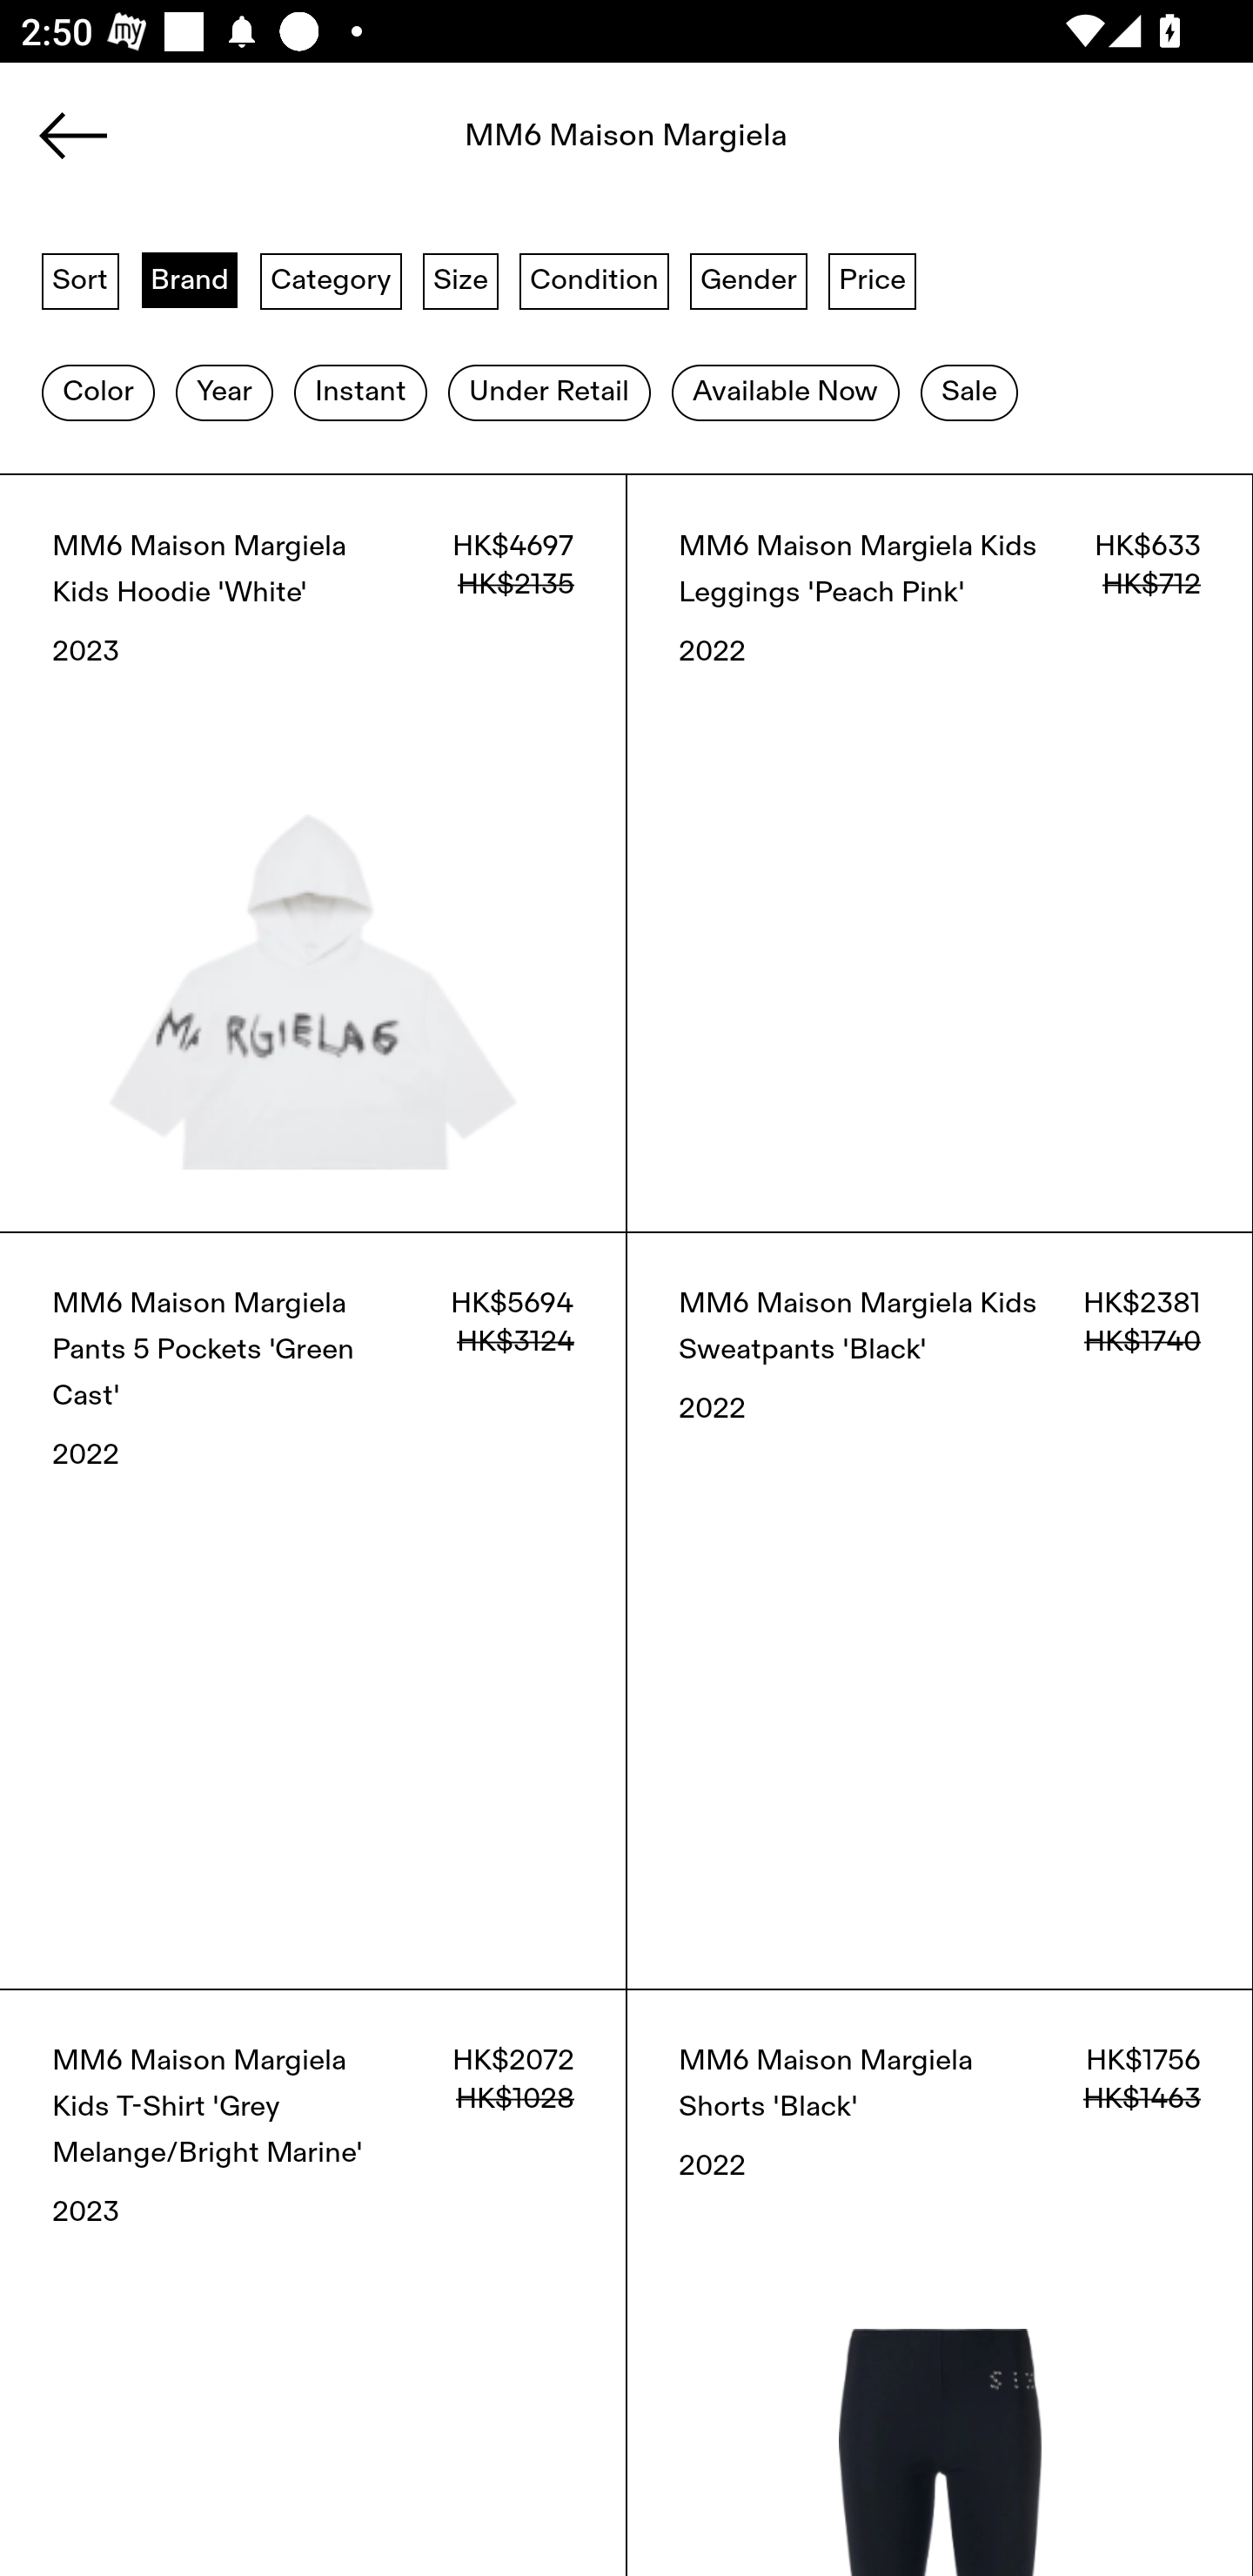 The width and height of the screenshot is (1253, 2576). I want to click on Year, so click(224, 392).